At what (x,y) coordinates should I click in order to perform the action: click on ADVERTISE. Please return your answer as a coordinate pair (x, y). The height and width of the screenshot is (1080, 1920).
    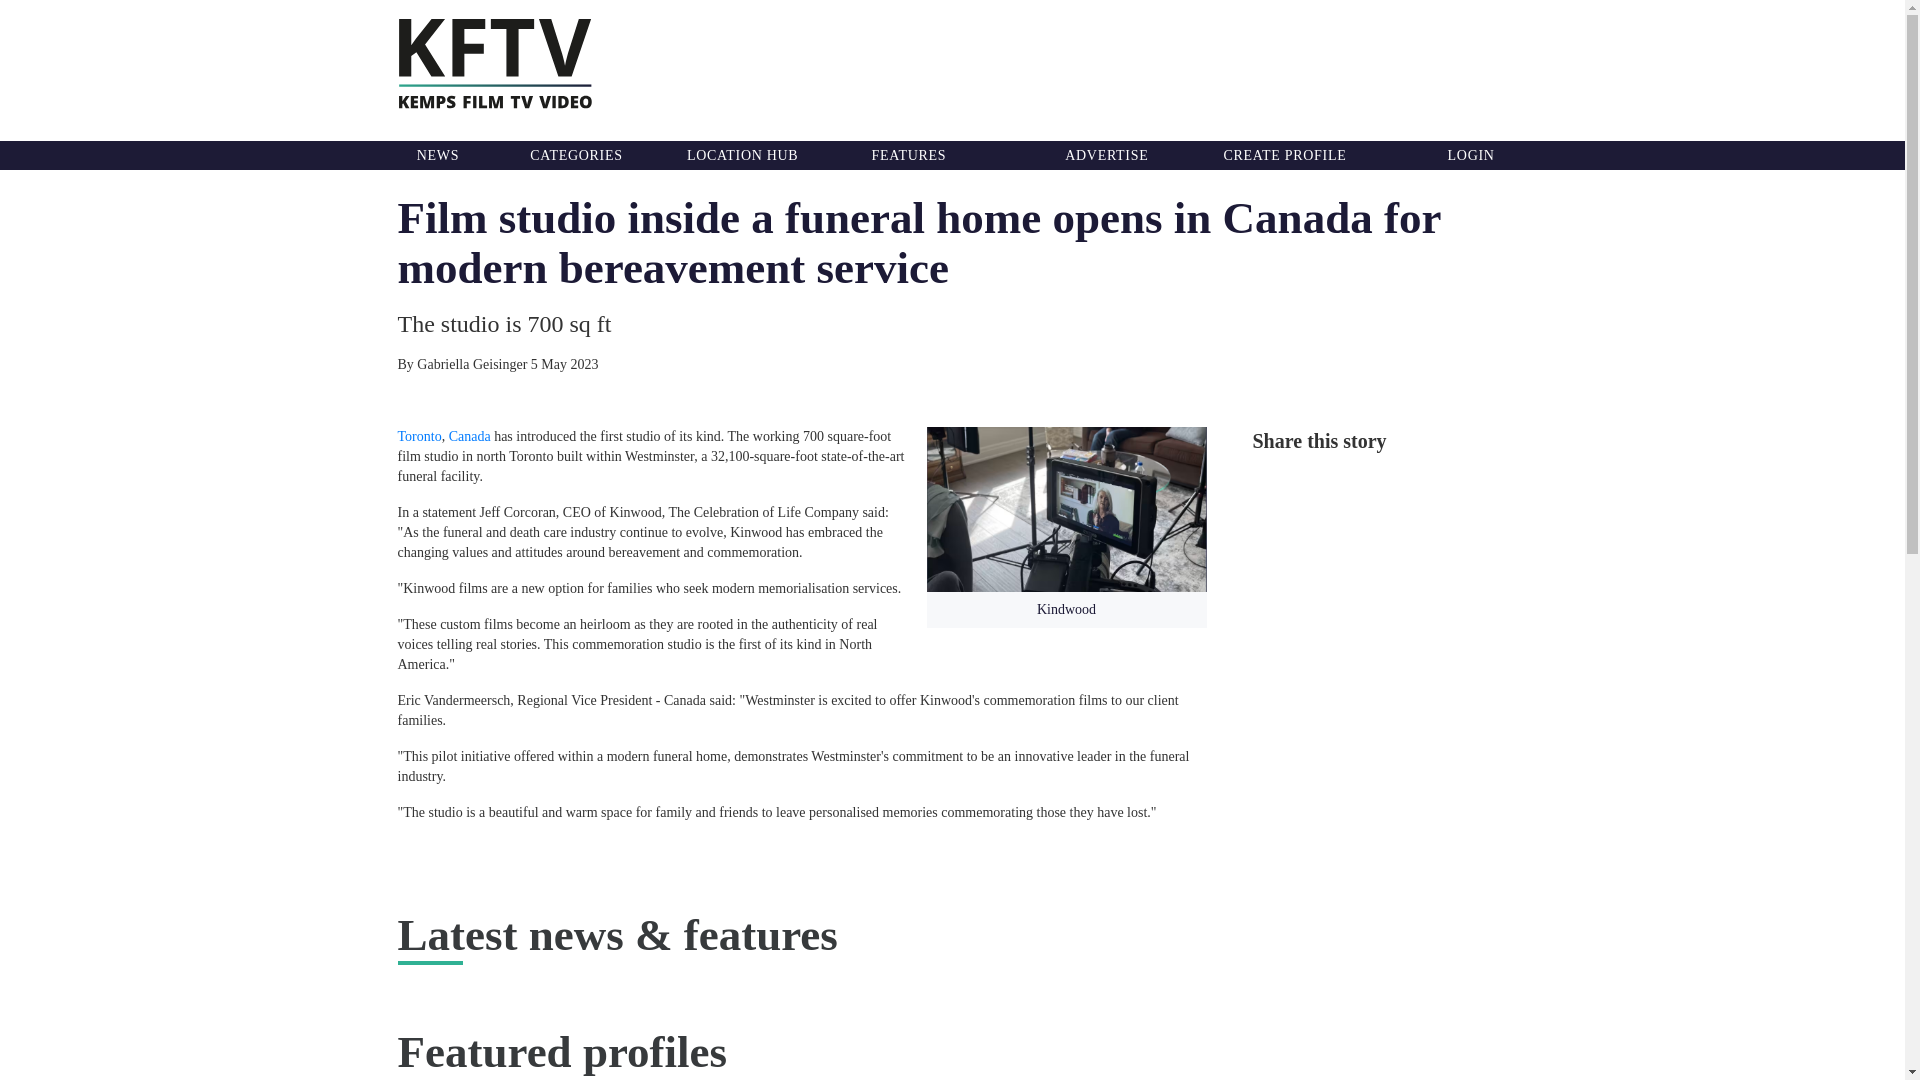
    Looking at the image, I should click on (1106, 155).